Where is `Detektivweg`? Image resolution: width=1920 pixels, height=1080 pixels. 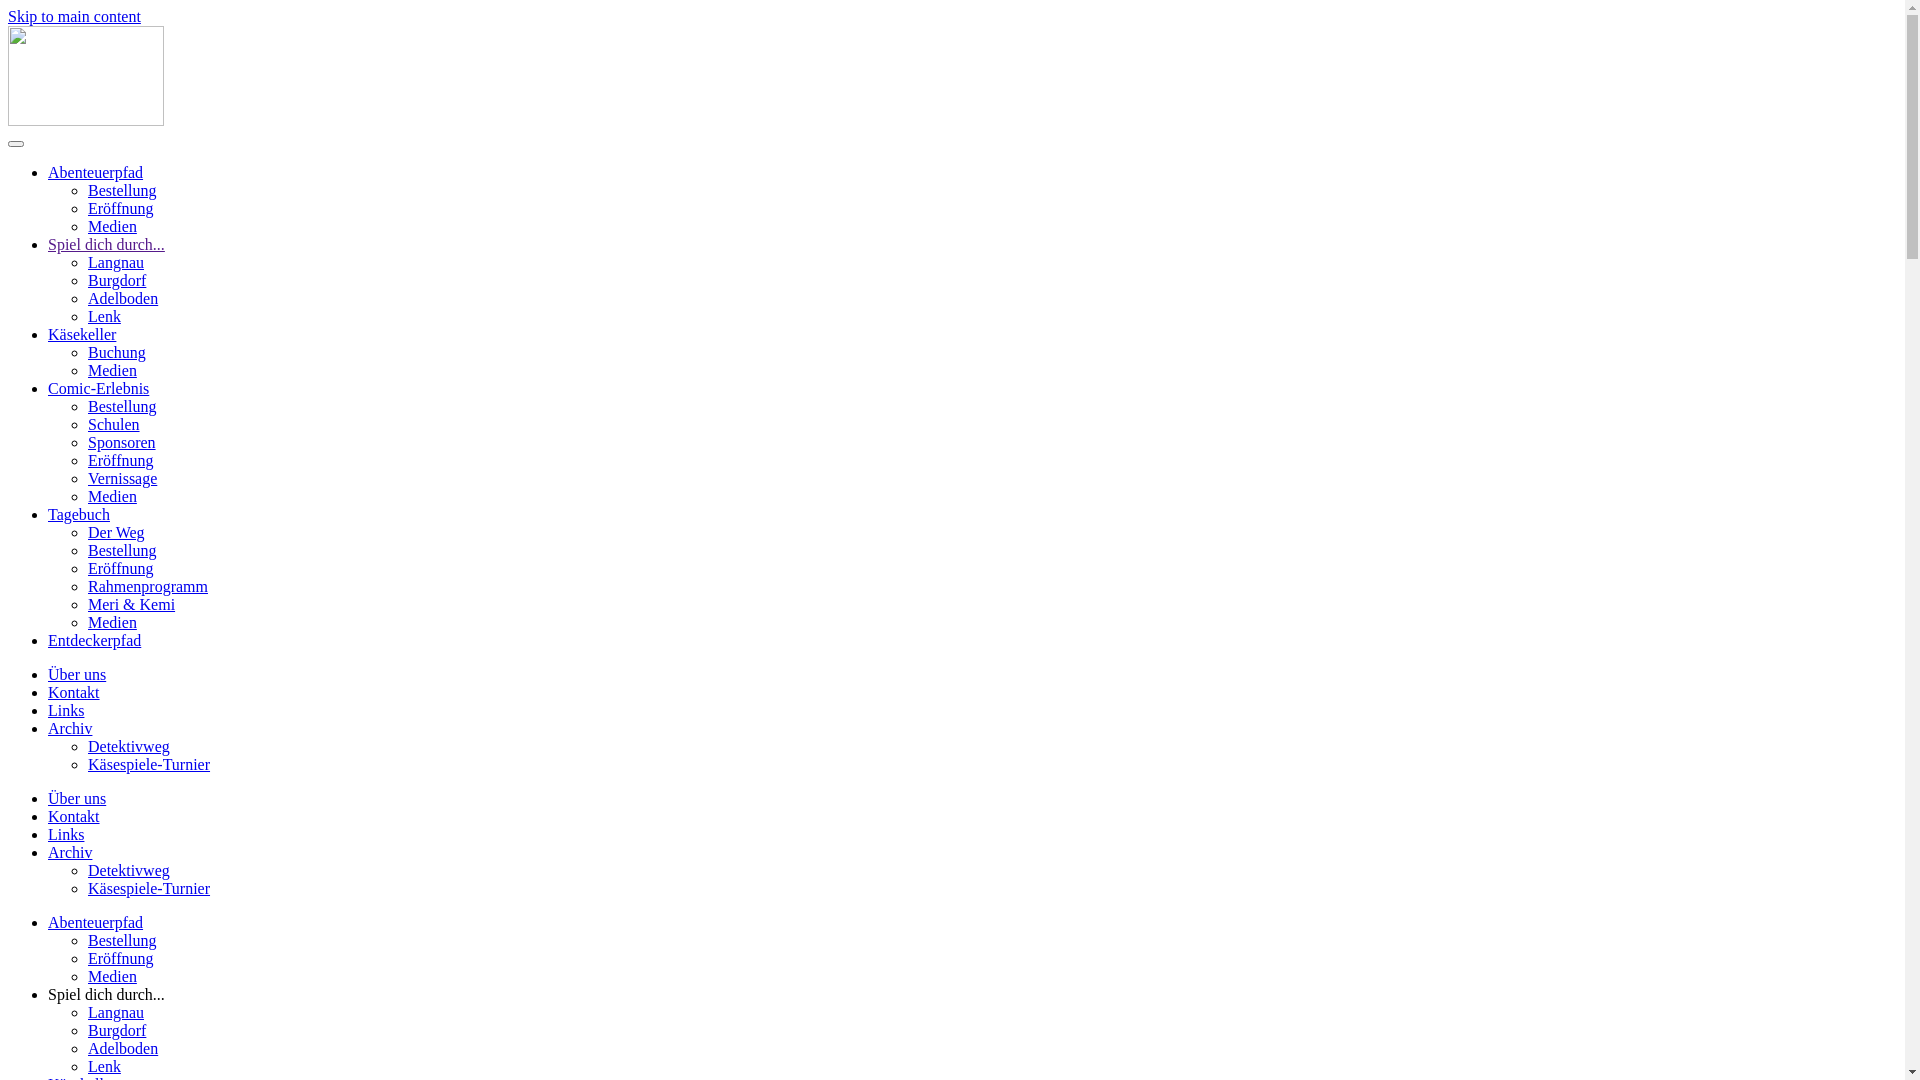 Detektivweg is located at coordinates (129, 746).